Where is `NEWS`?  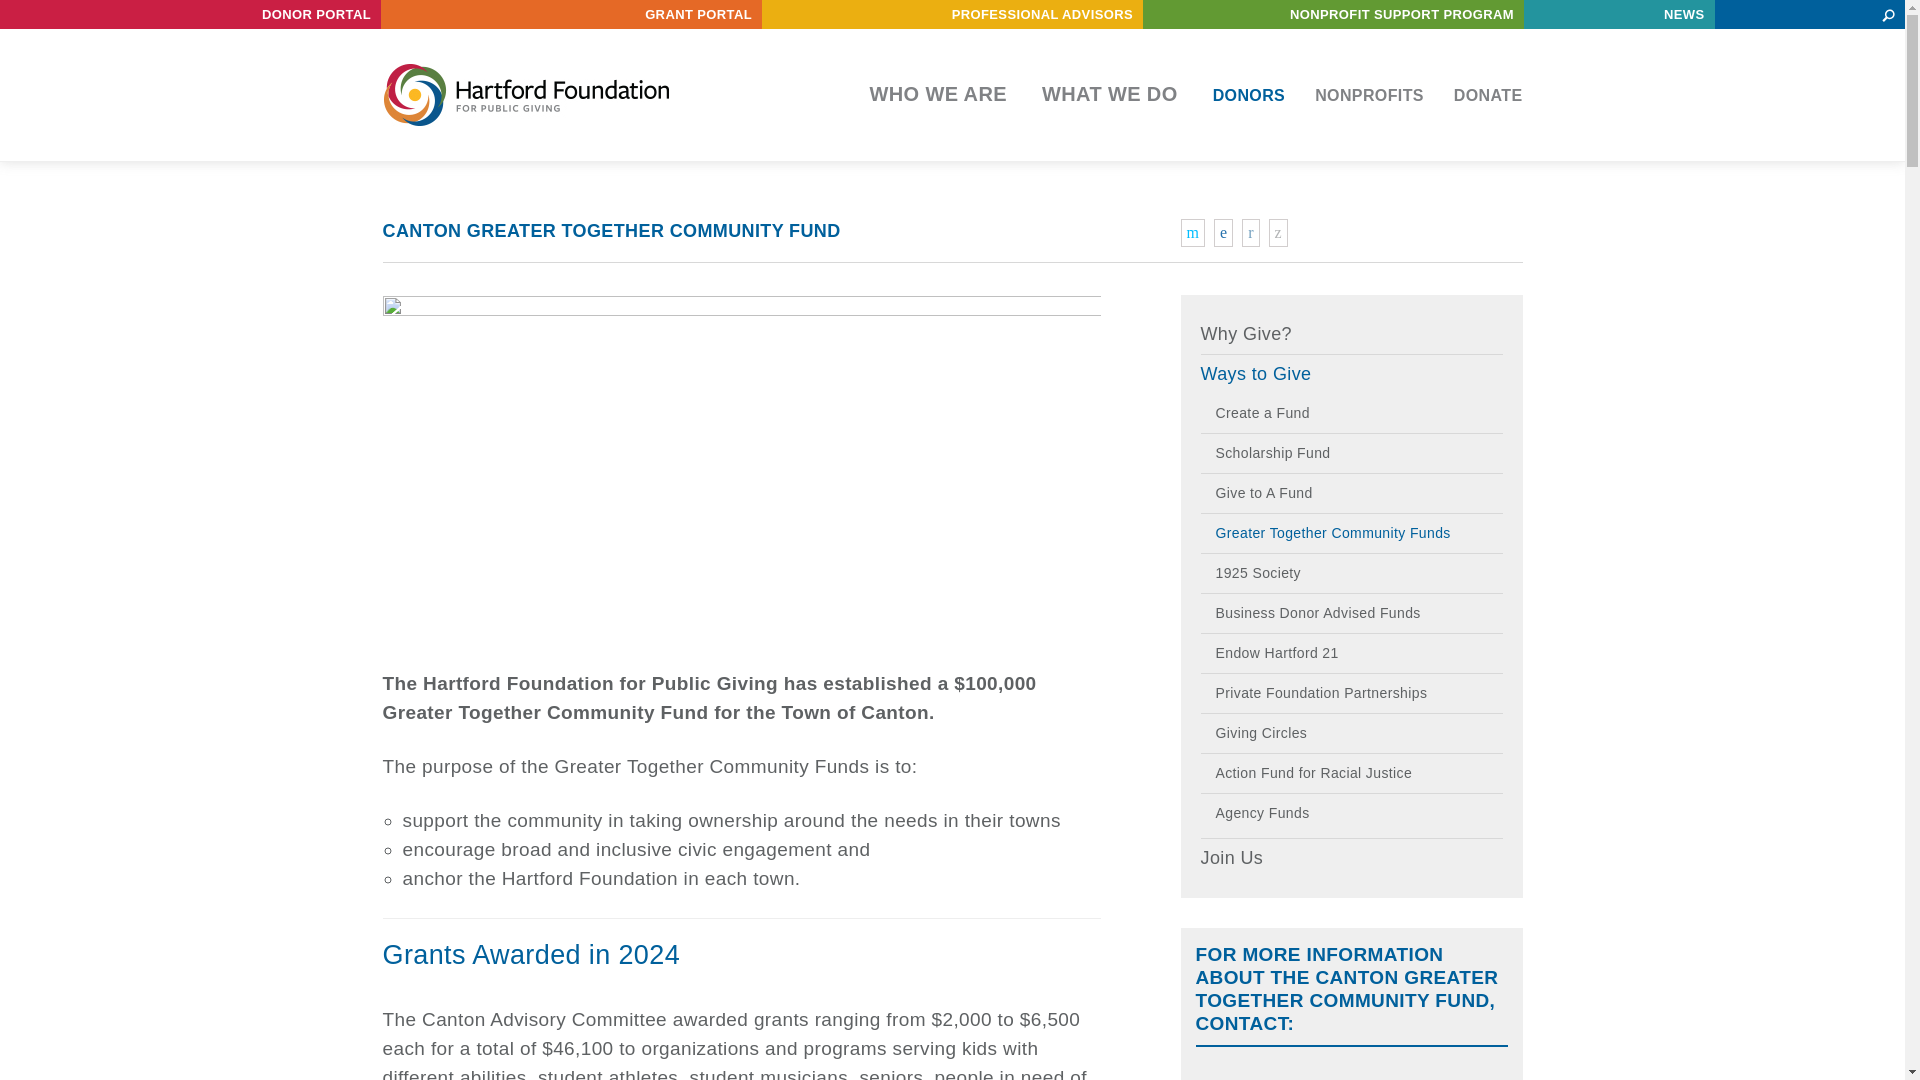 NEWS is located at coordinates (1684, 14).